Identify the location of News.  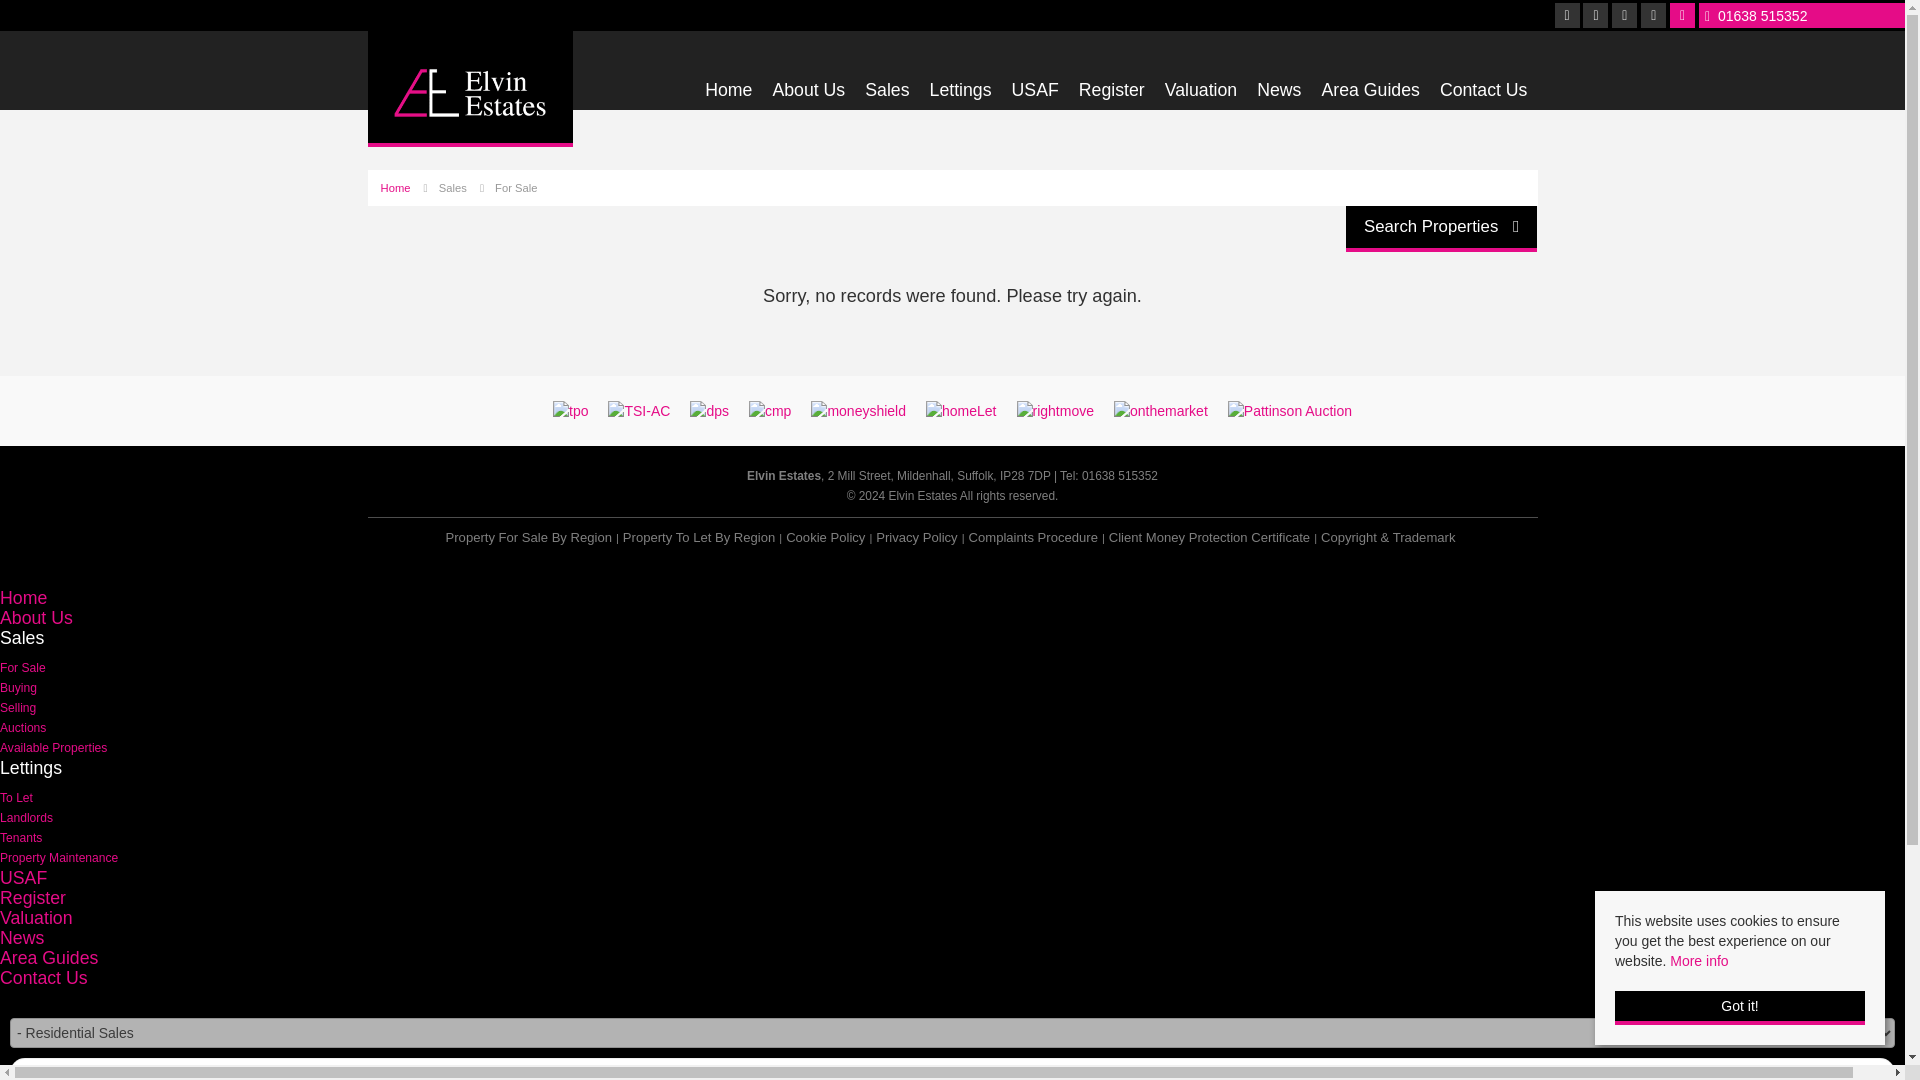
(1279, 94).